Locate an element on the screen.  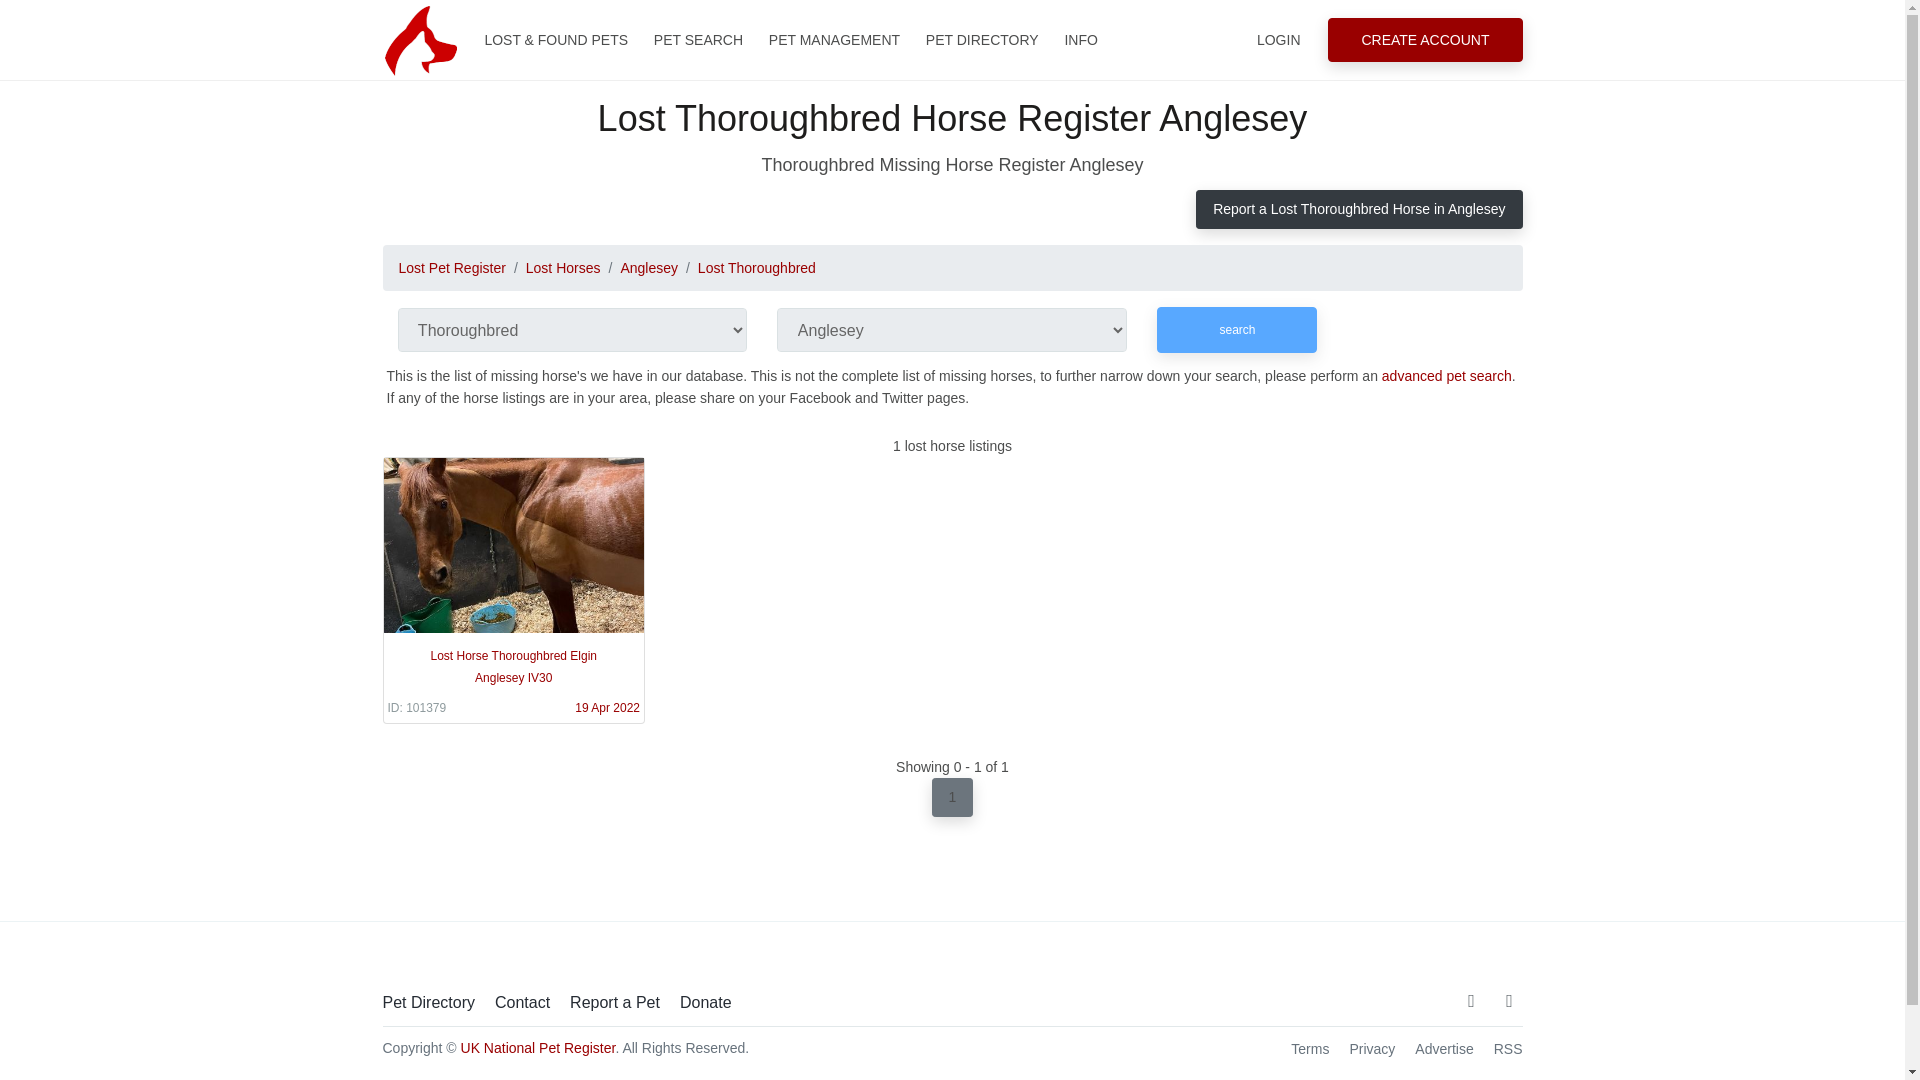
Lost Horses is located at coordinates (563, 268).